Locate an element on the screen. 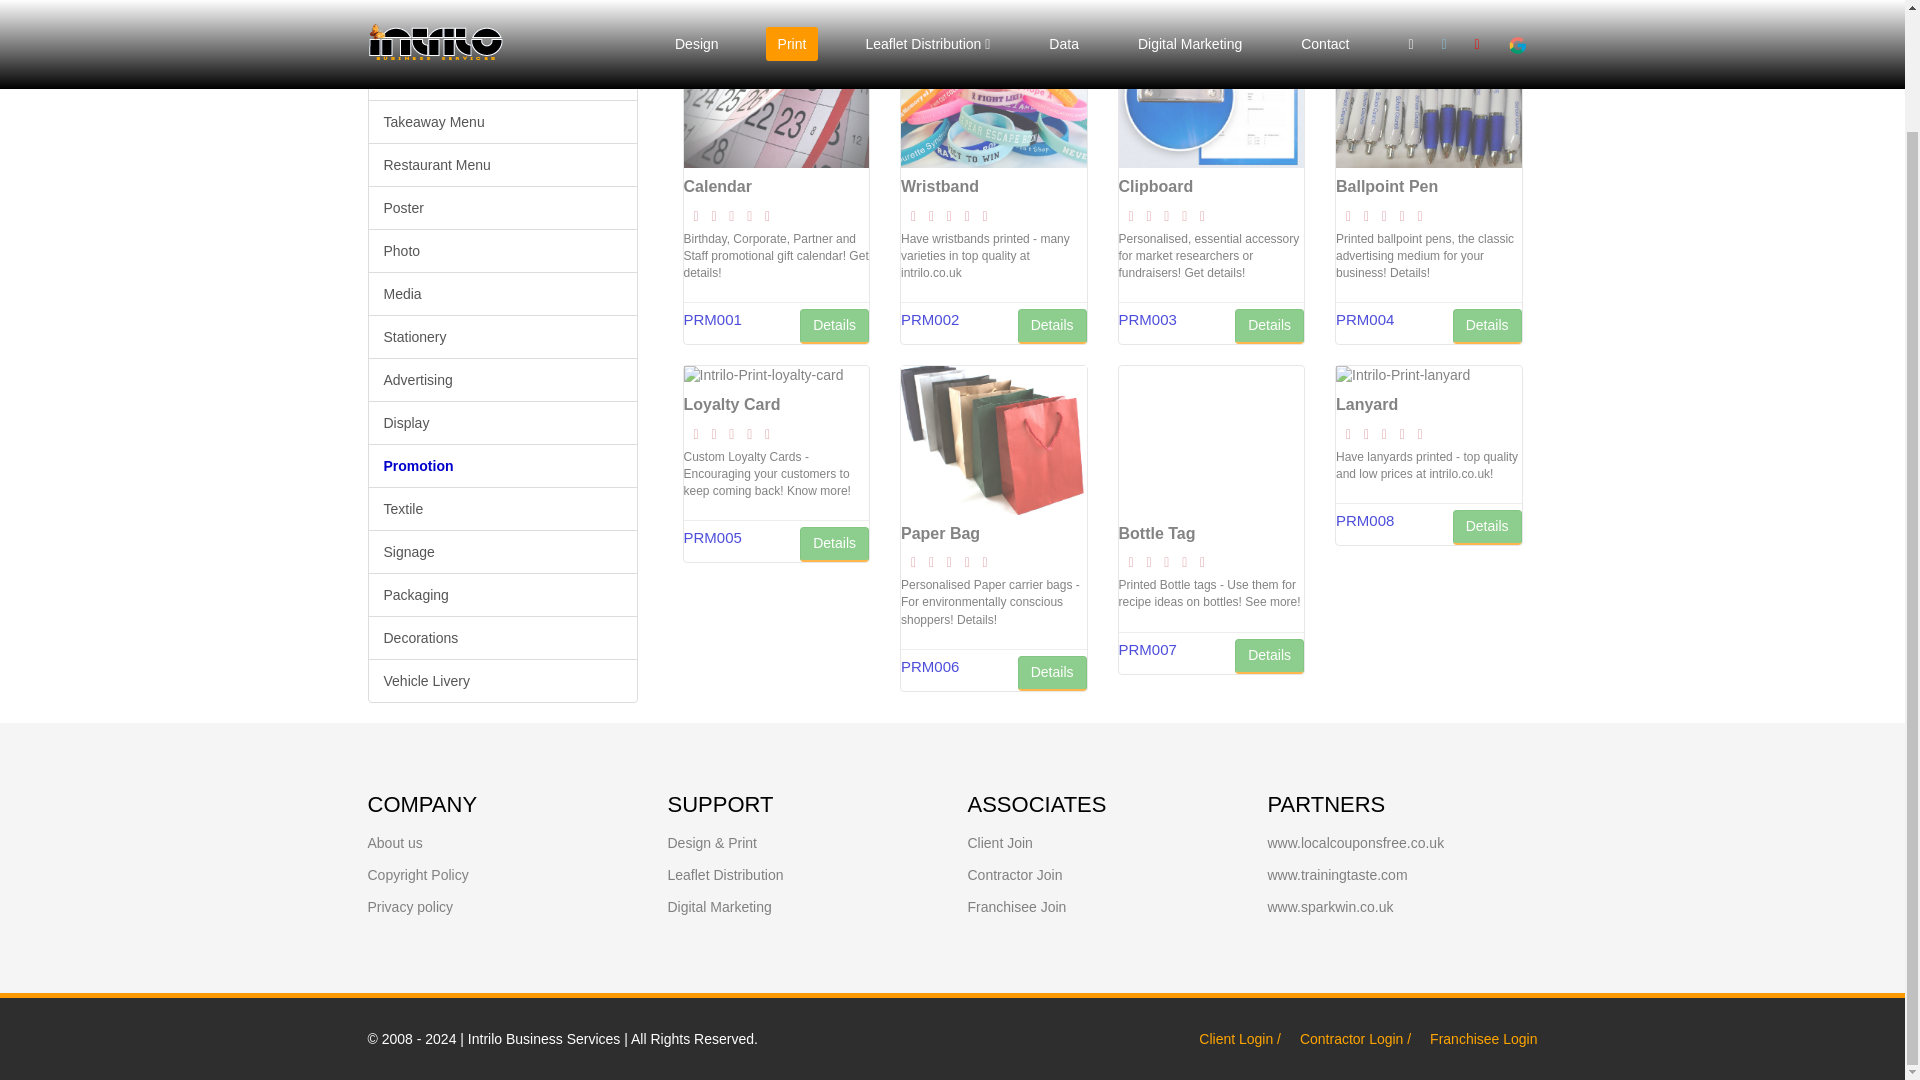 Image resolution: width=1920 pixels, height=1080 pixels. Media is located at coordinates (502, 294).